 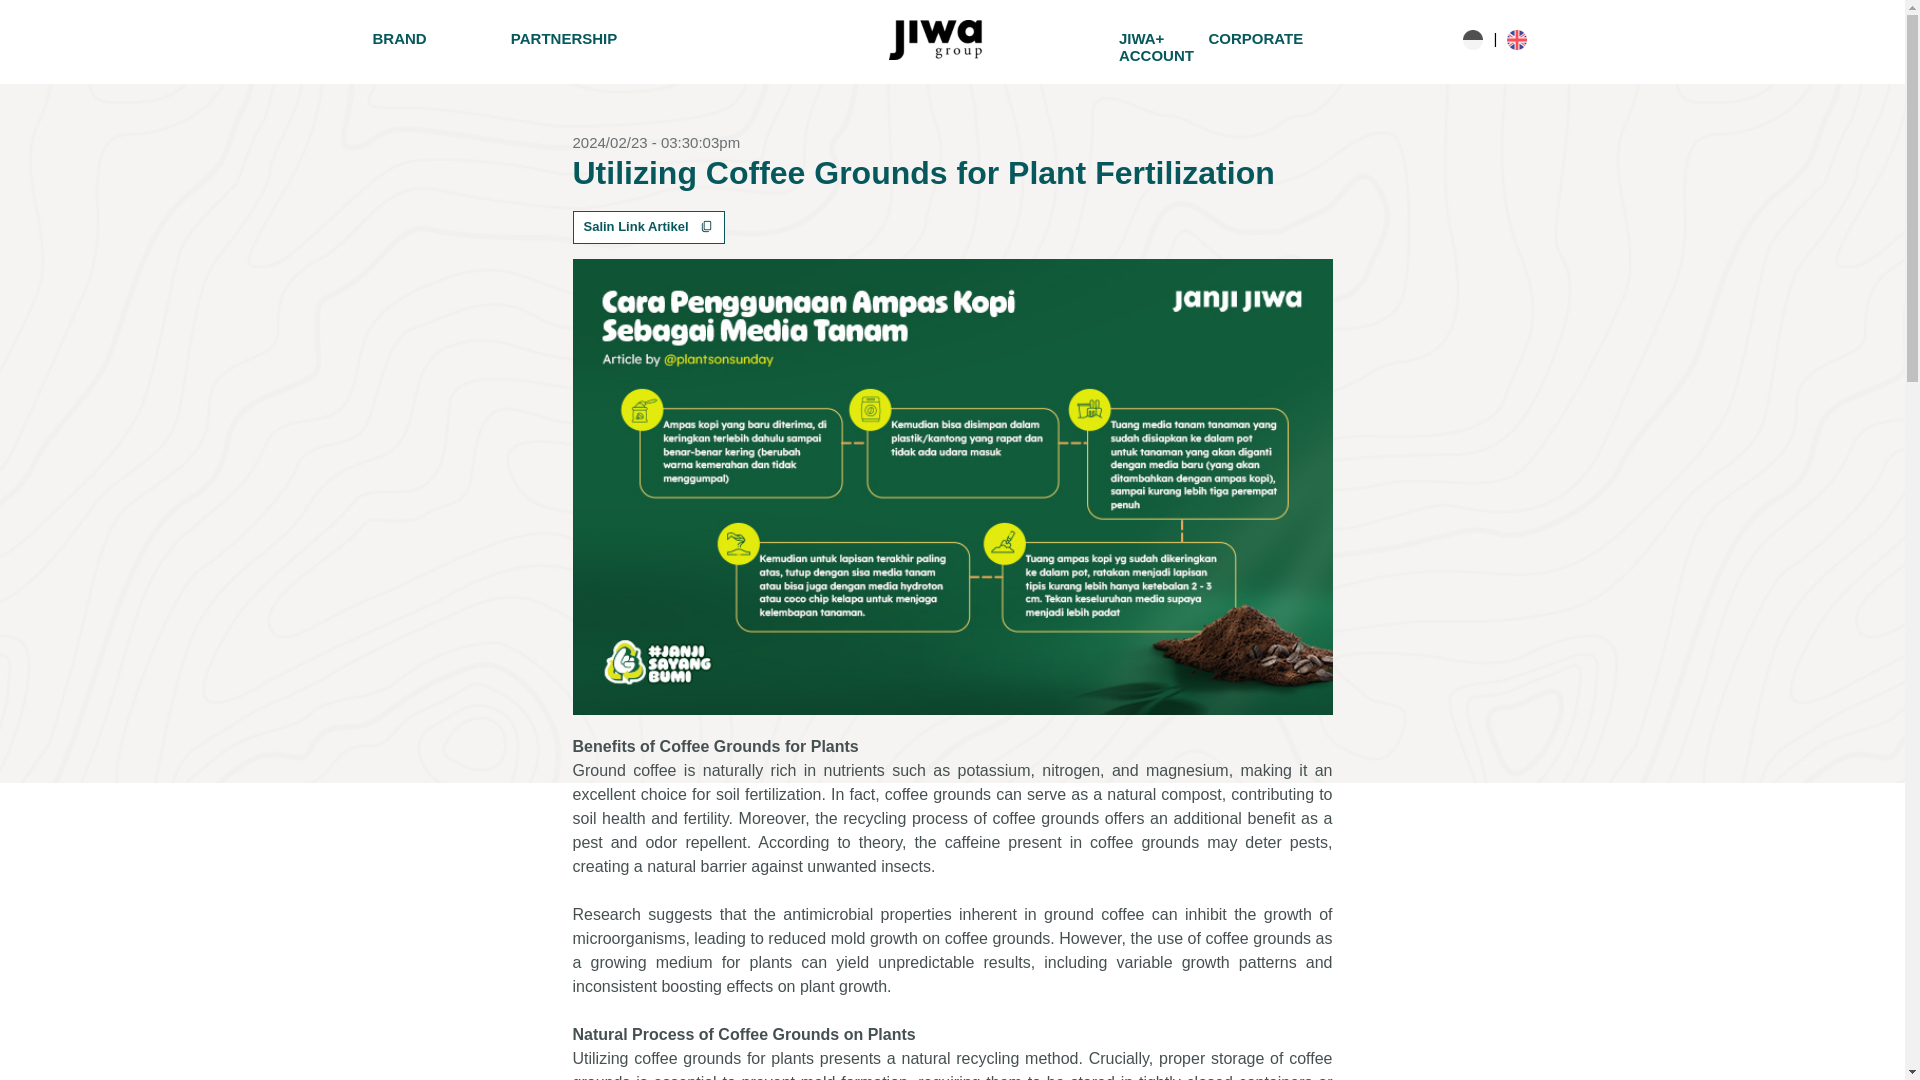 What do you see at coordinates (398, 38) in the screenshot?
I see `BRAND` at bounding box center [398, 38].